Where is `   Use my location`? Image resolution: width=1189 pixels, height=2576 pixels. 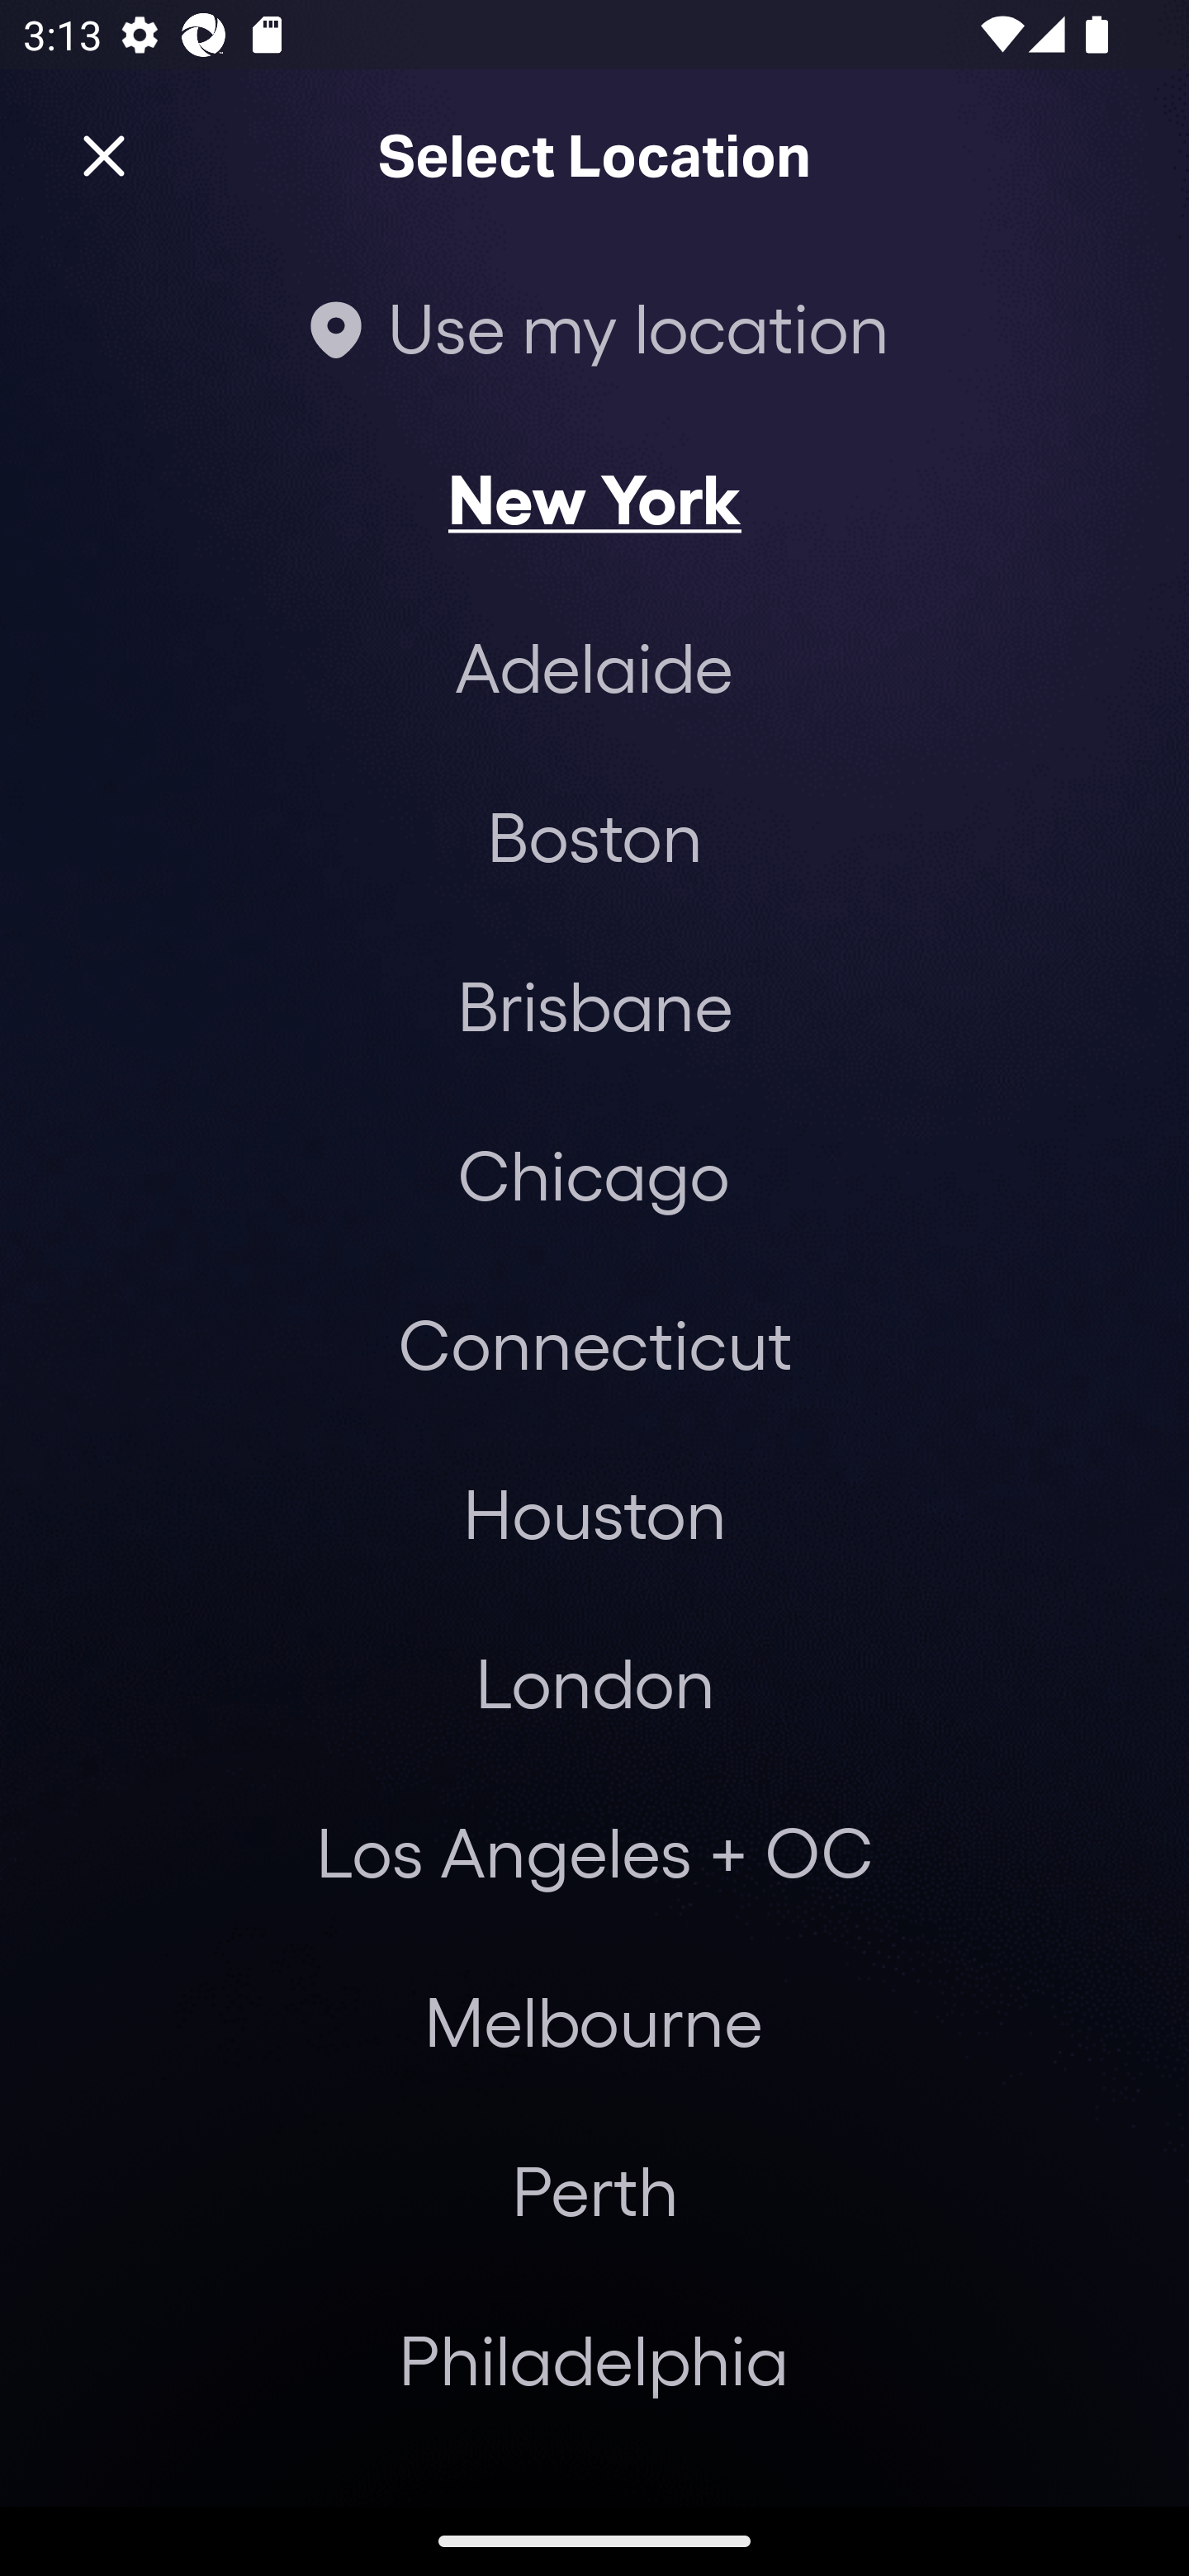
   Use my location is located at coordinates (594, 327).